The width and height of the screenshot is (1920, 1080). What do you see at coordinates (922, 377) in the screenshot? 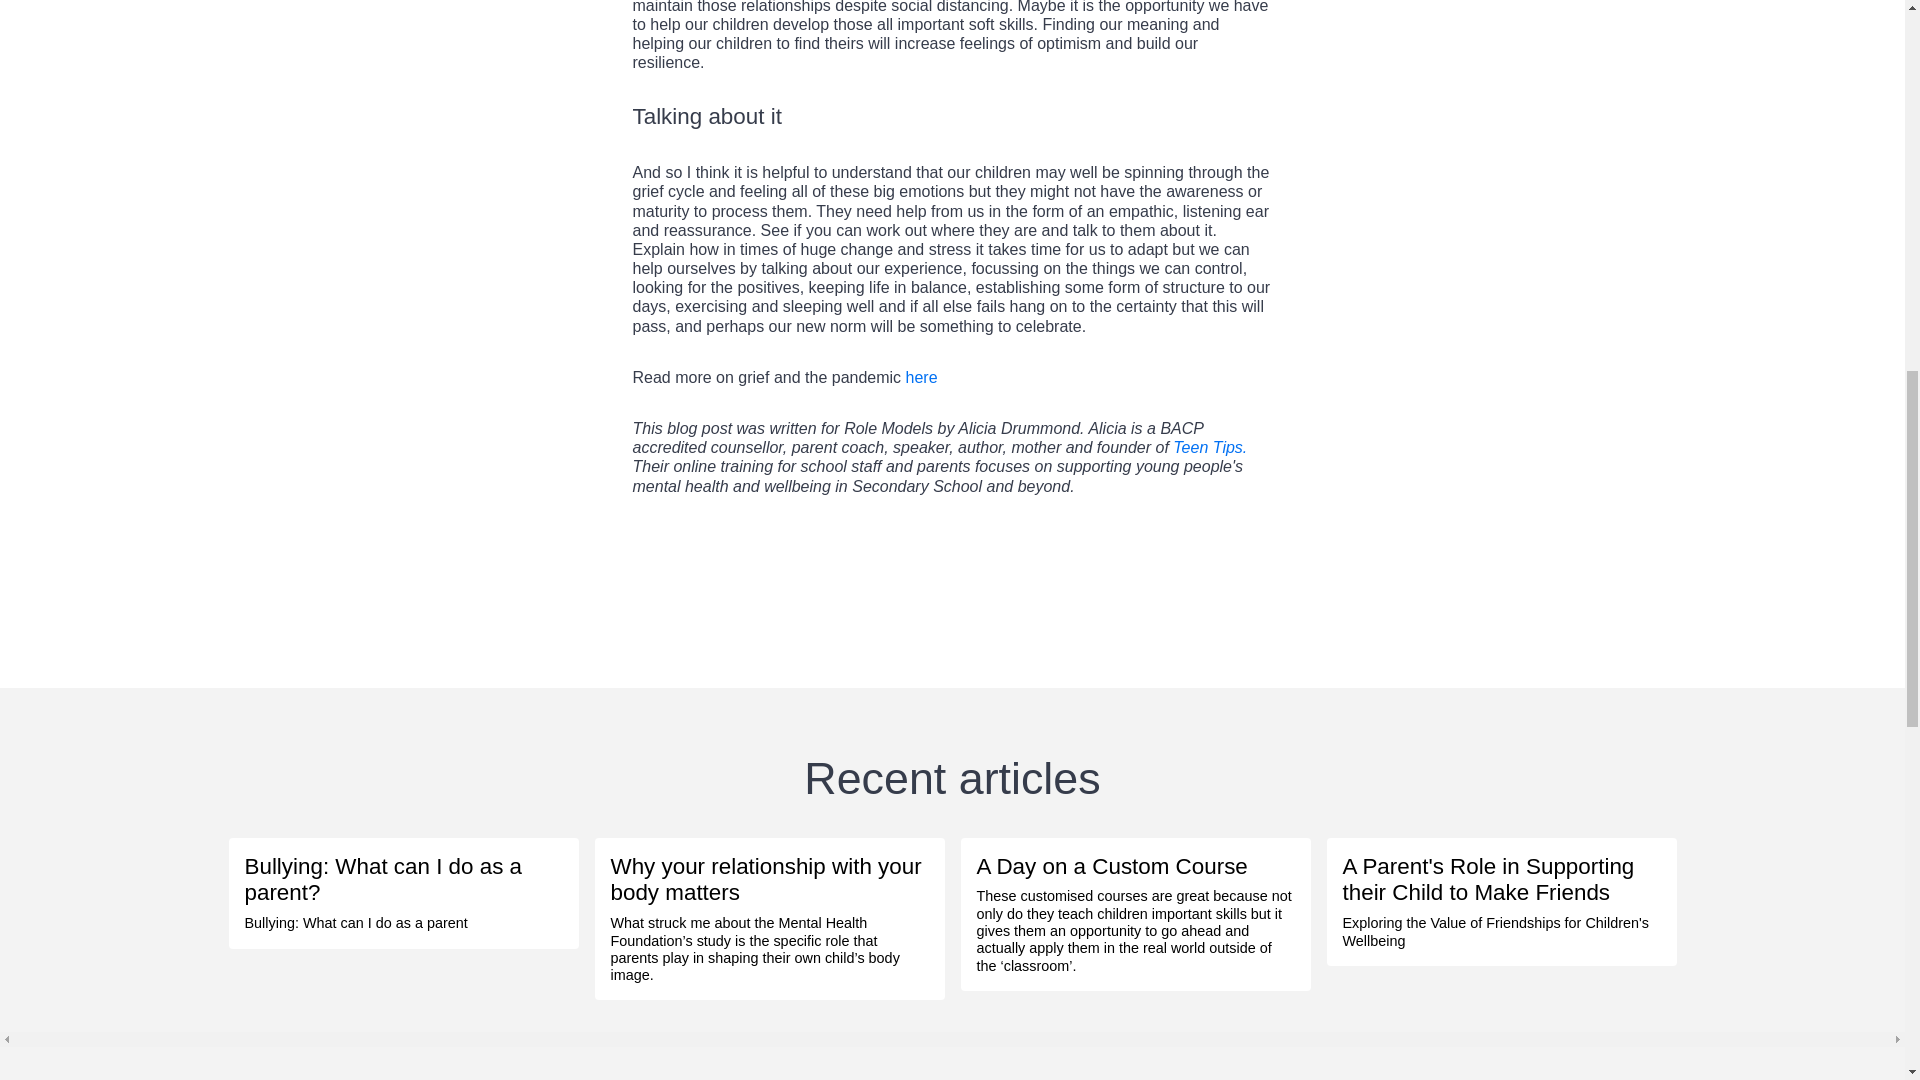
I see `here` at bounding box center [922, 377].